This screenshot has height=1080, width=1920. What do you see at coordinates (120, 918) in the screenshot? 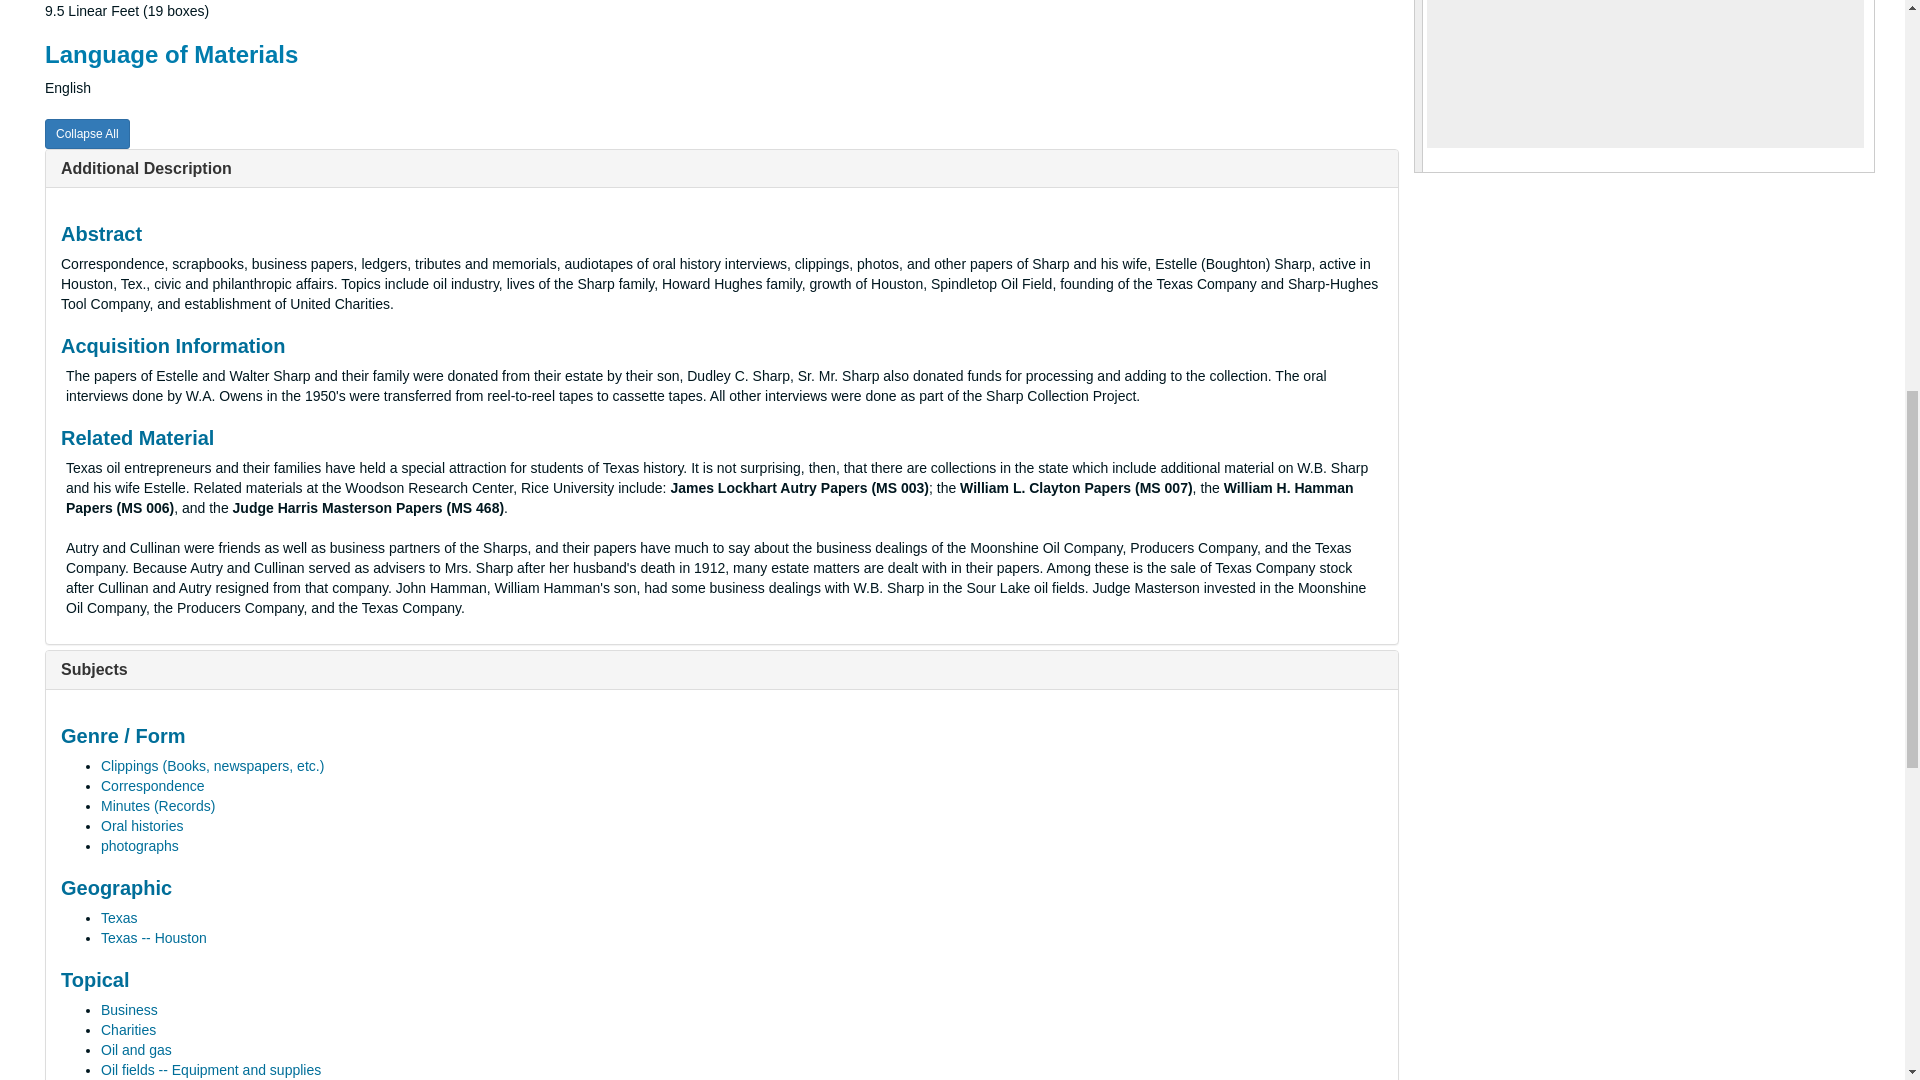
I see `Texas` at bounding box center [120, 918].